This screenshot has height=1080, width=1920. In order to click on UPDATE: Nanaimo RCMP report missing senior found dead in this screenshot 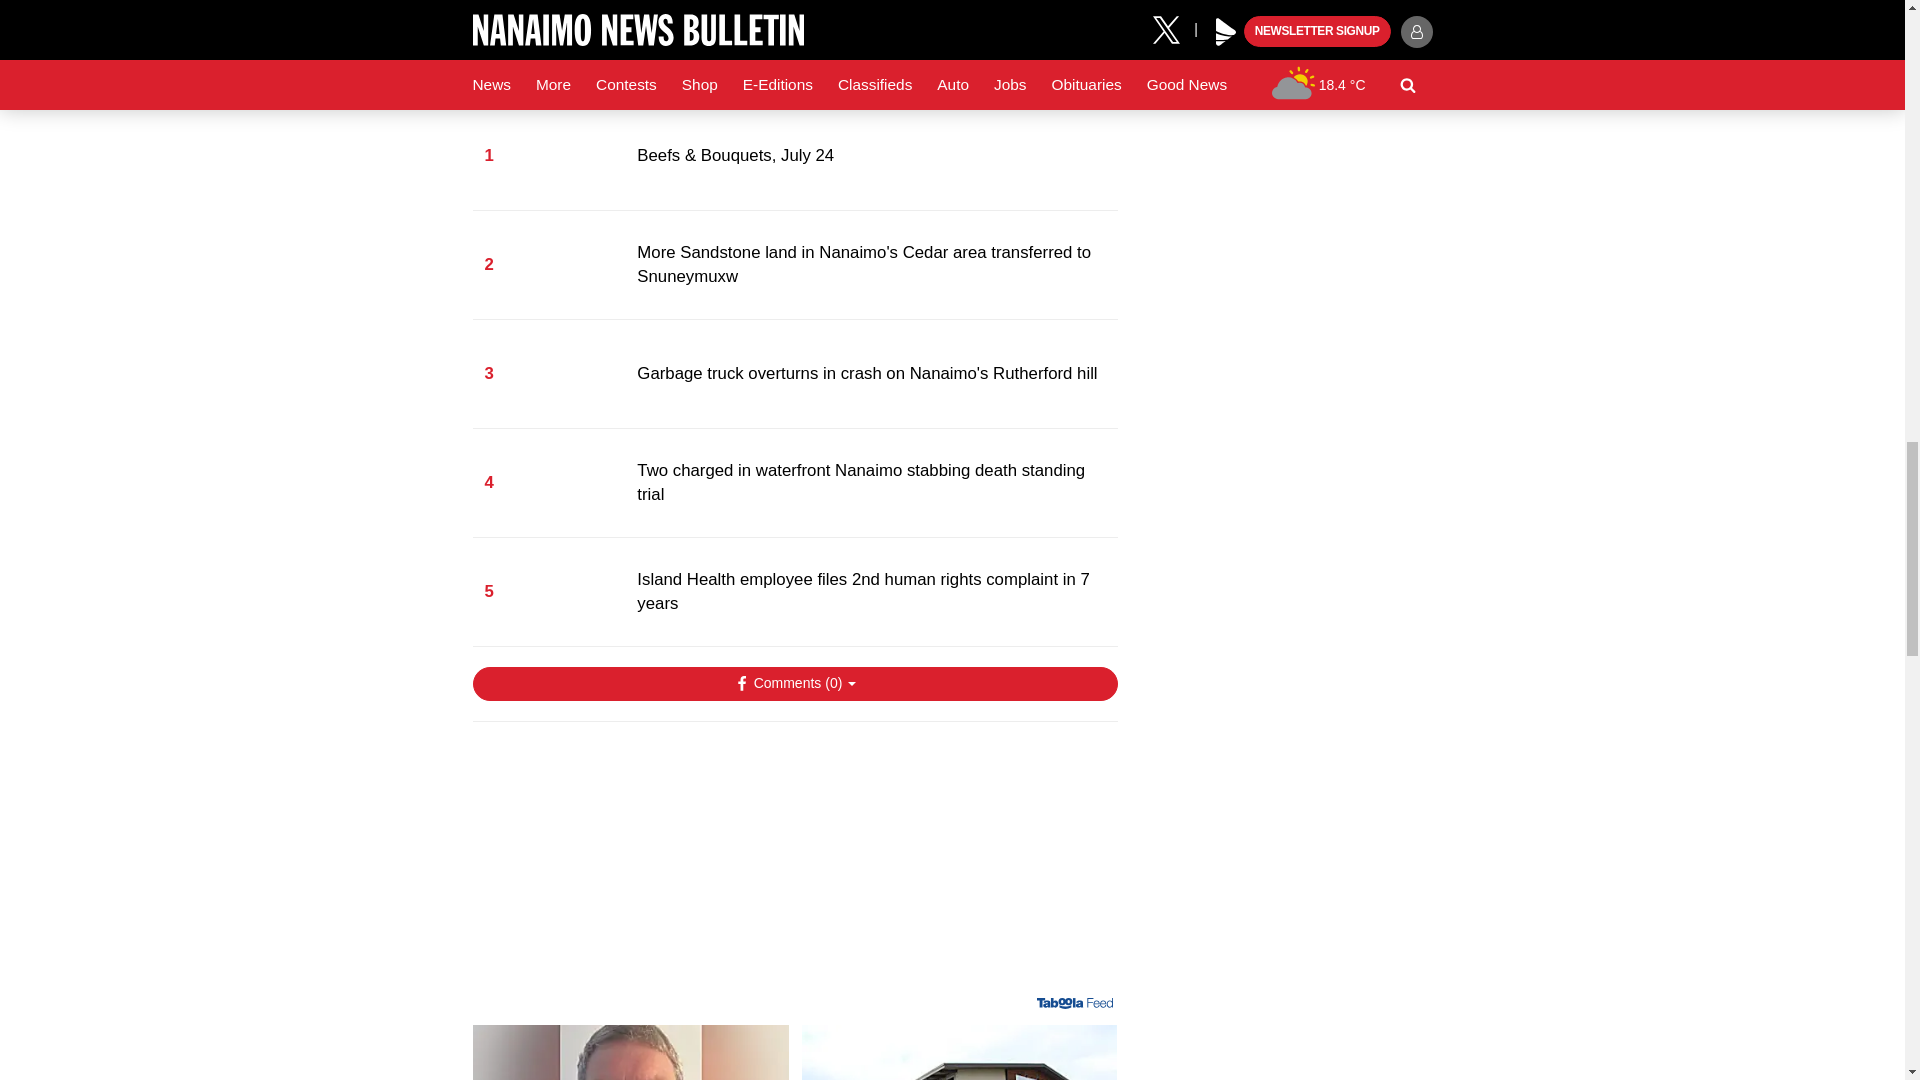, I will do `click(630, 1052)`.